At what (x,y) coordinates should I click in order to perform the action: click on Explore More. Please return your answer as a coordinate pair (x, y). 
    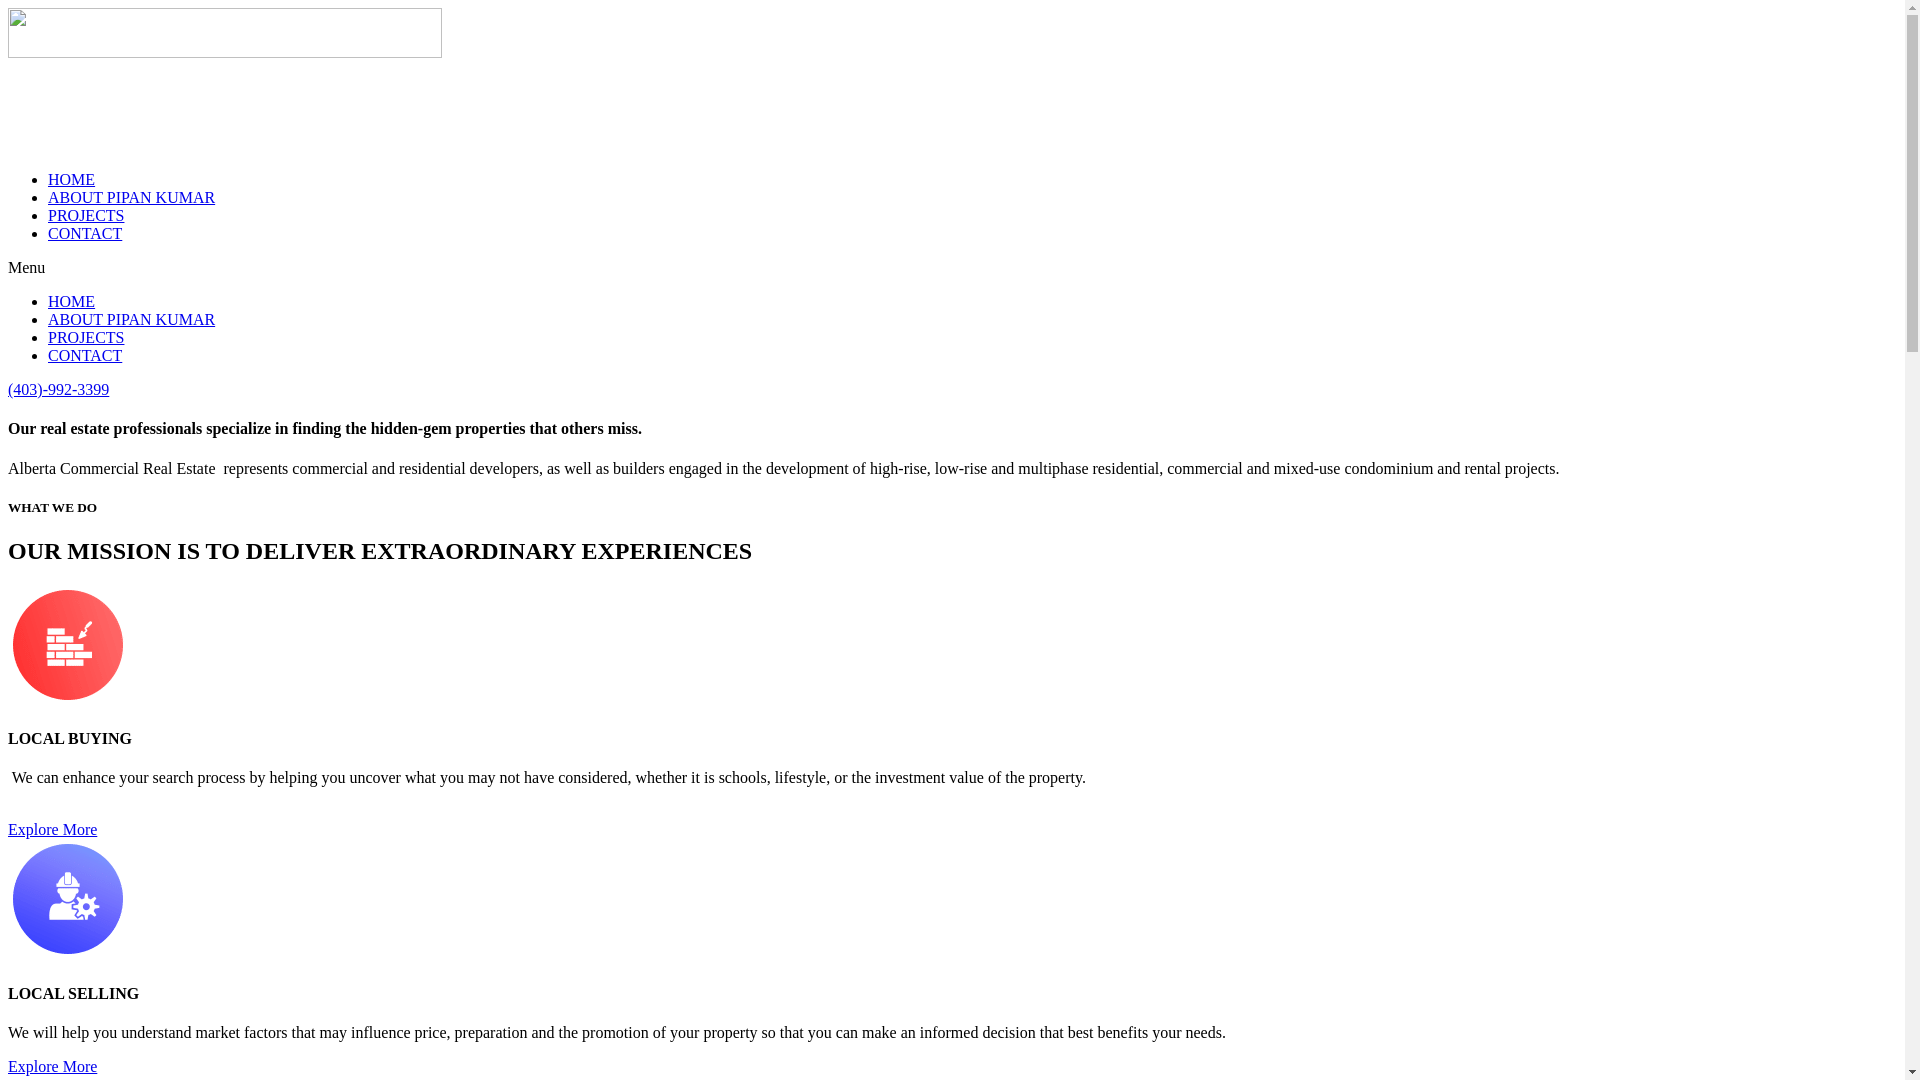
    Looking at the image, I should click on (52, 1066).